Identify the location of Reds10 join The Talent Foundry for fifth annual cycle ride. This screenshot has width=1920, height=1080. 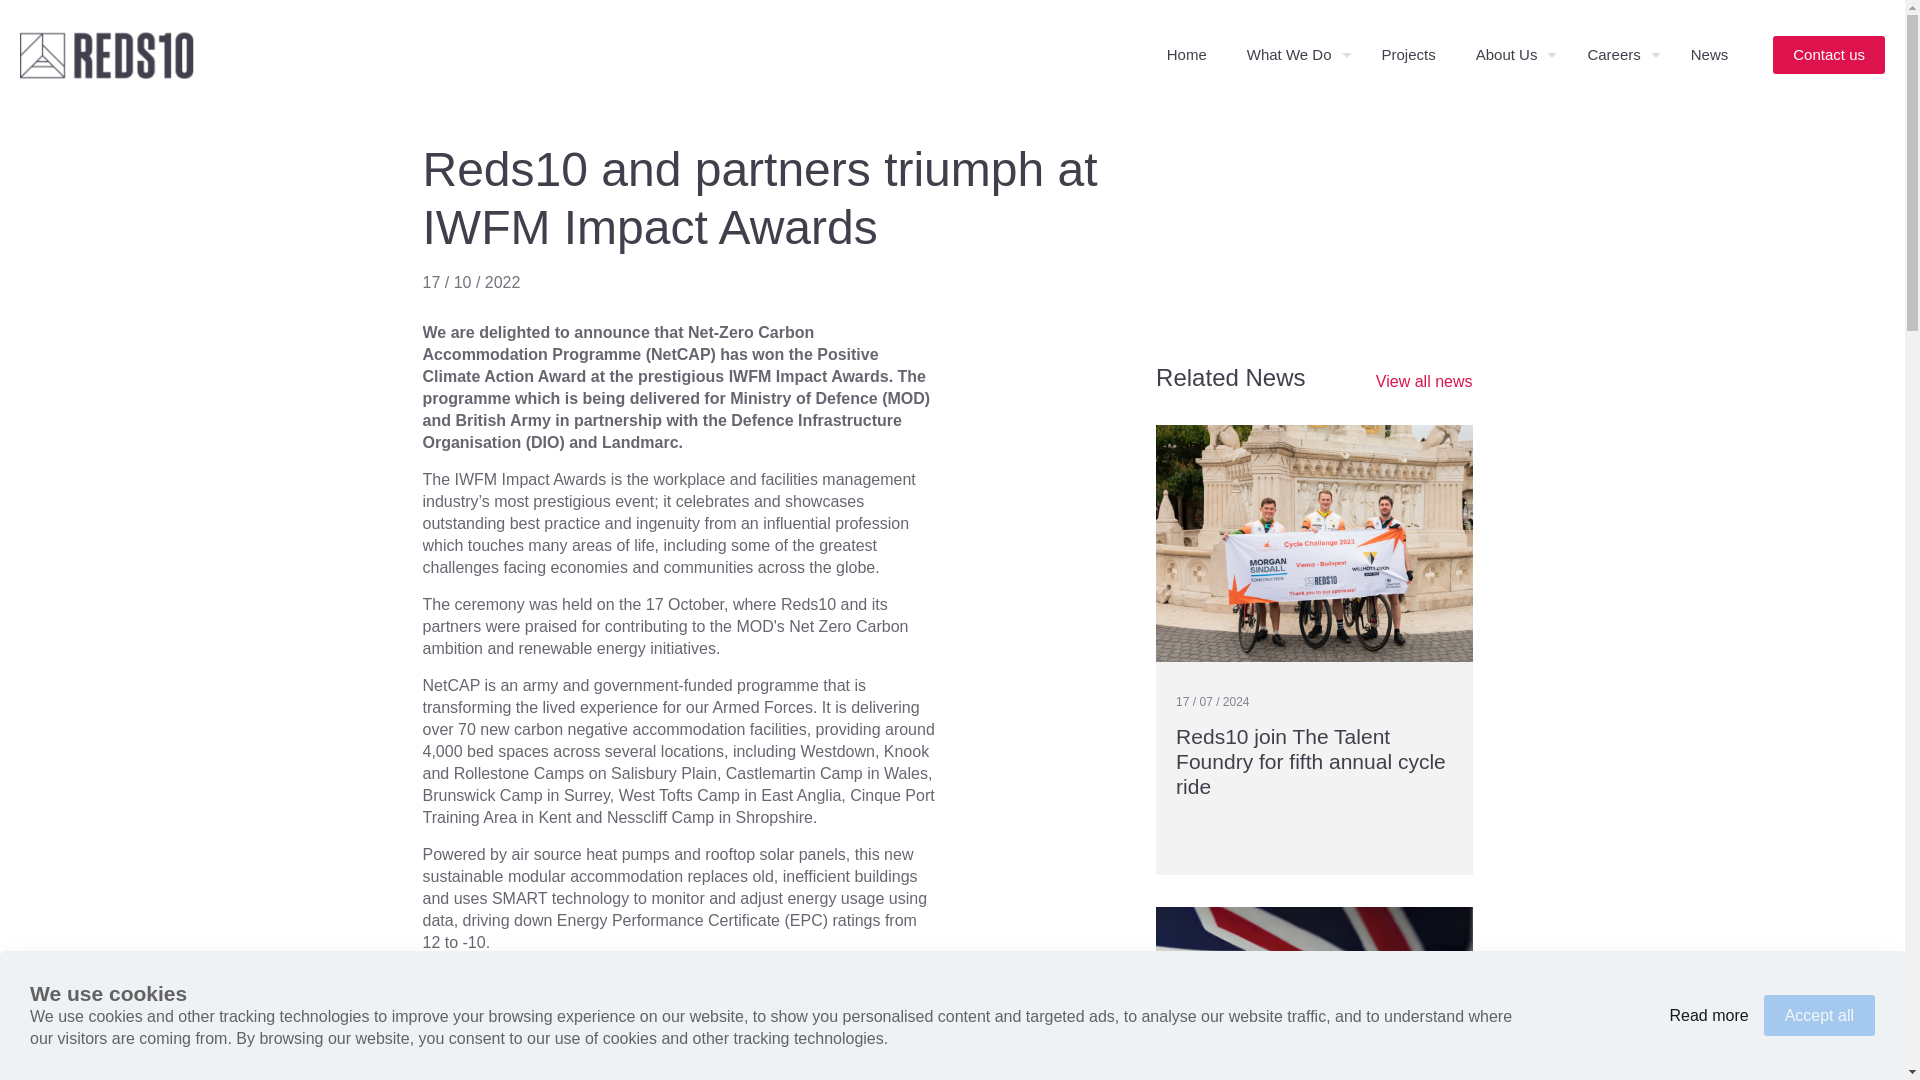
(1310, 761).